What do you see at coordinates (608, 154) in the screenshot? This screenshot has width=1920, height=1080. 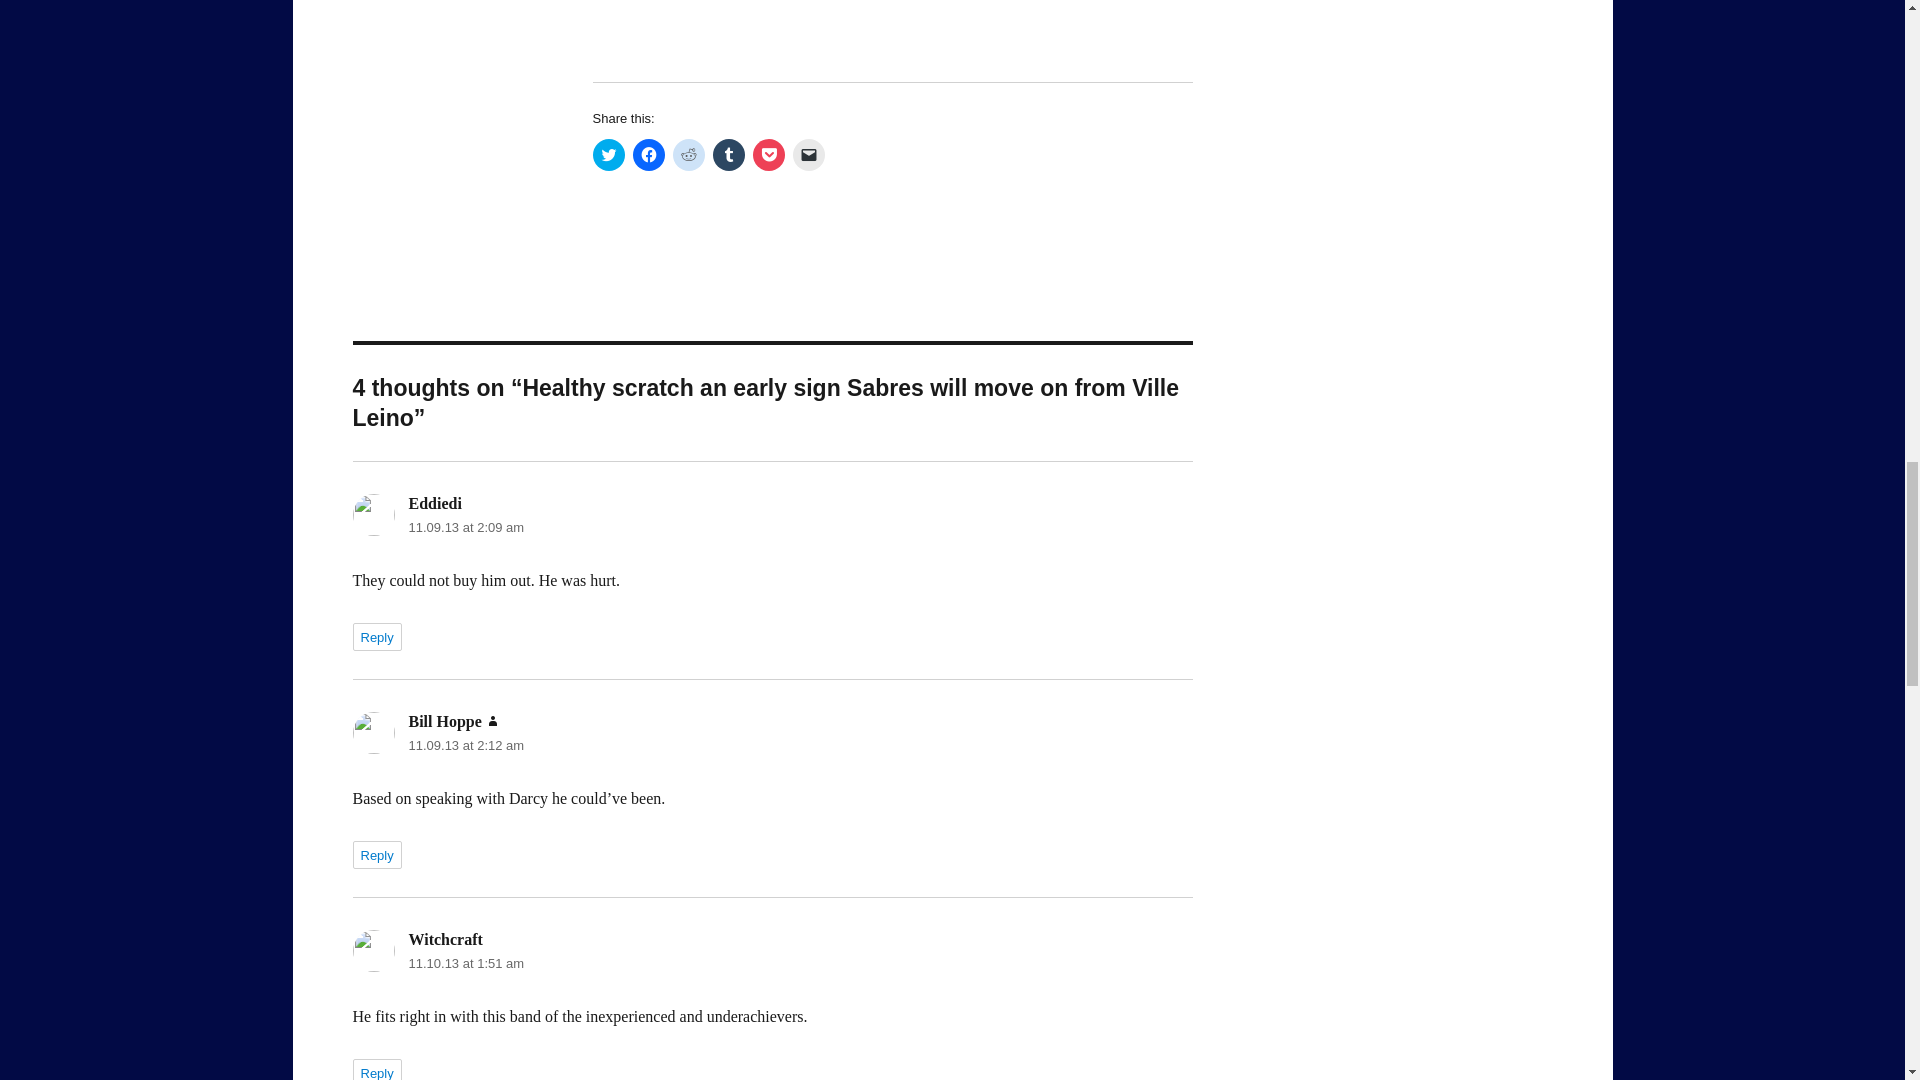 I see `Click to share on Twitter` at bounding box center [608, 154].